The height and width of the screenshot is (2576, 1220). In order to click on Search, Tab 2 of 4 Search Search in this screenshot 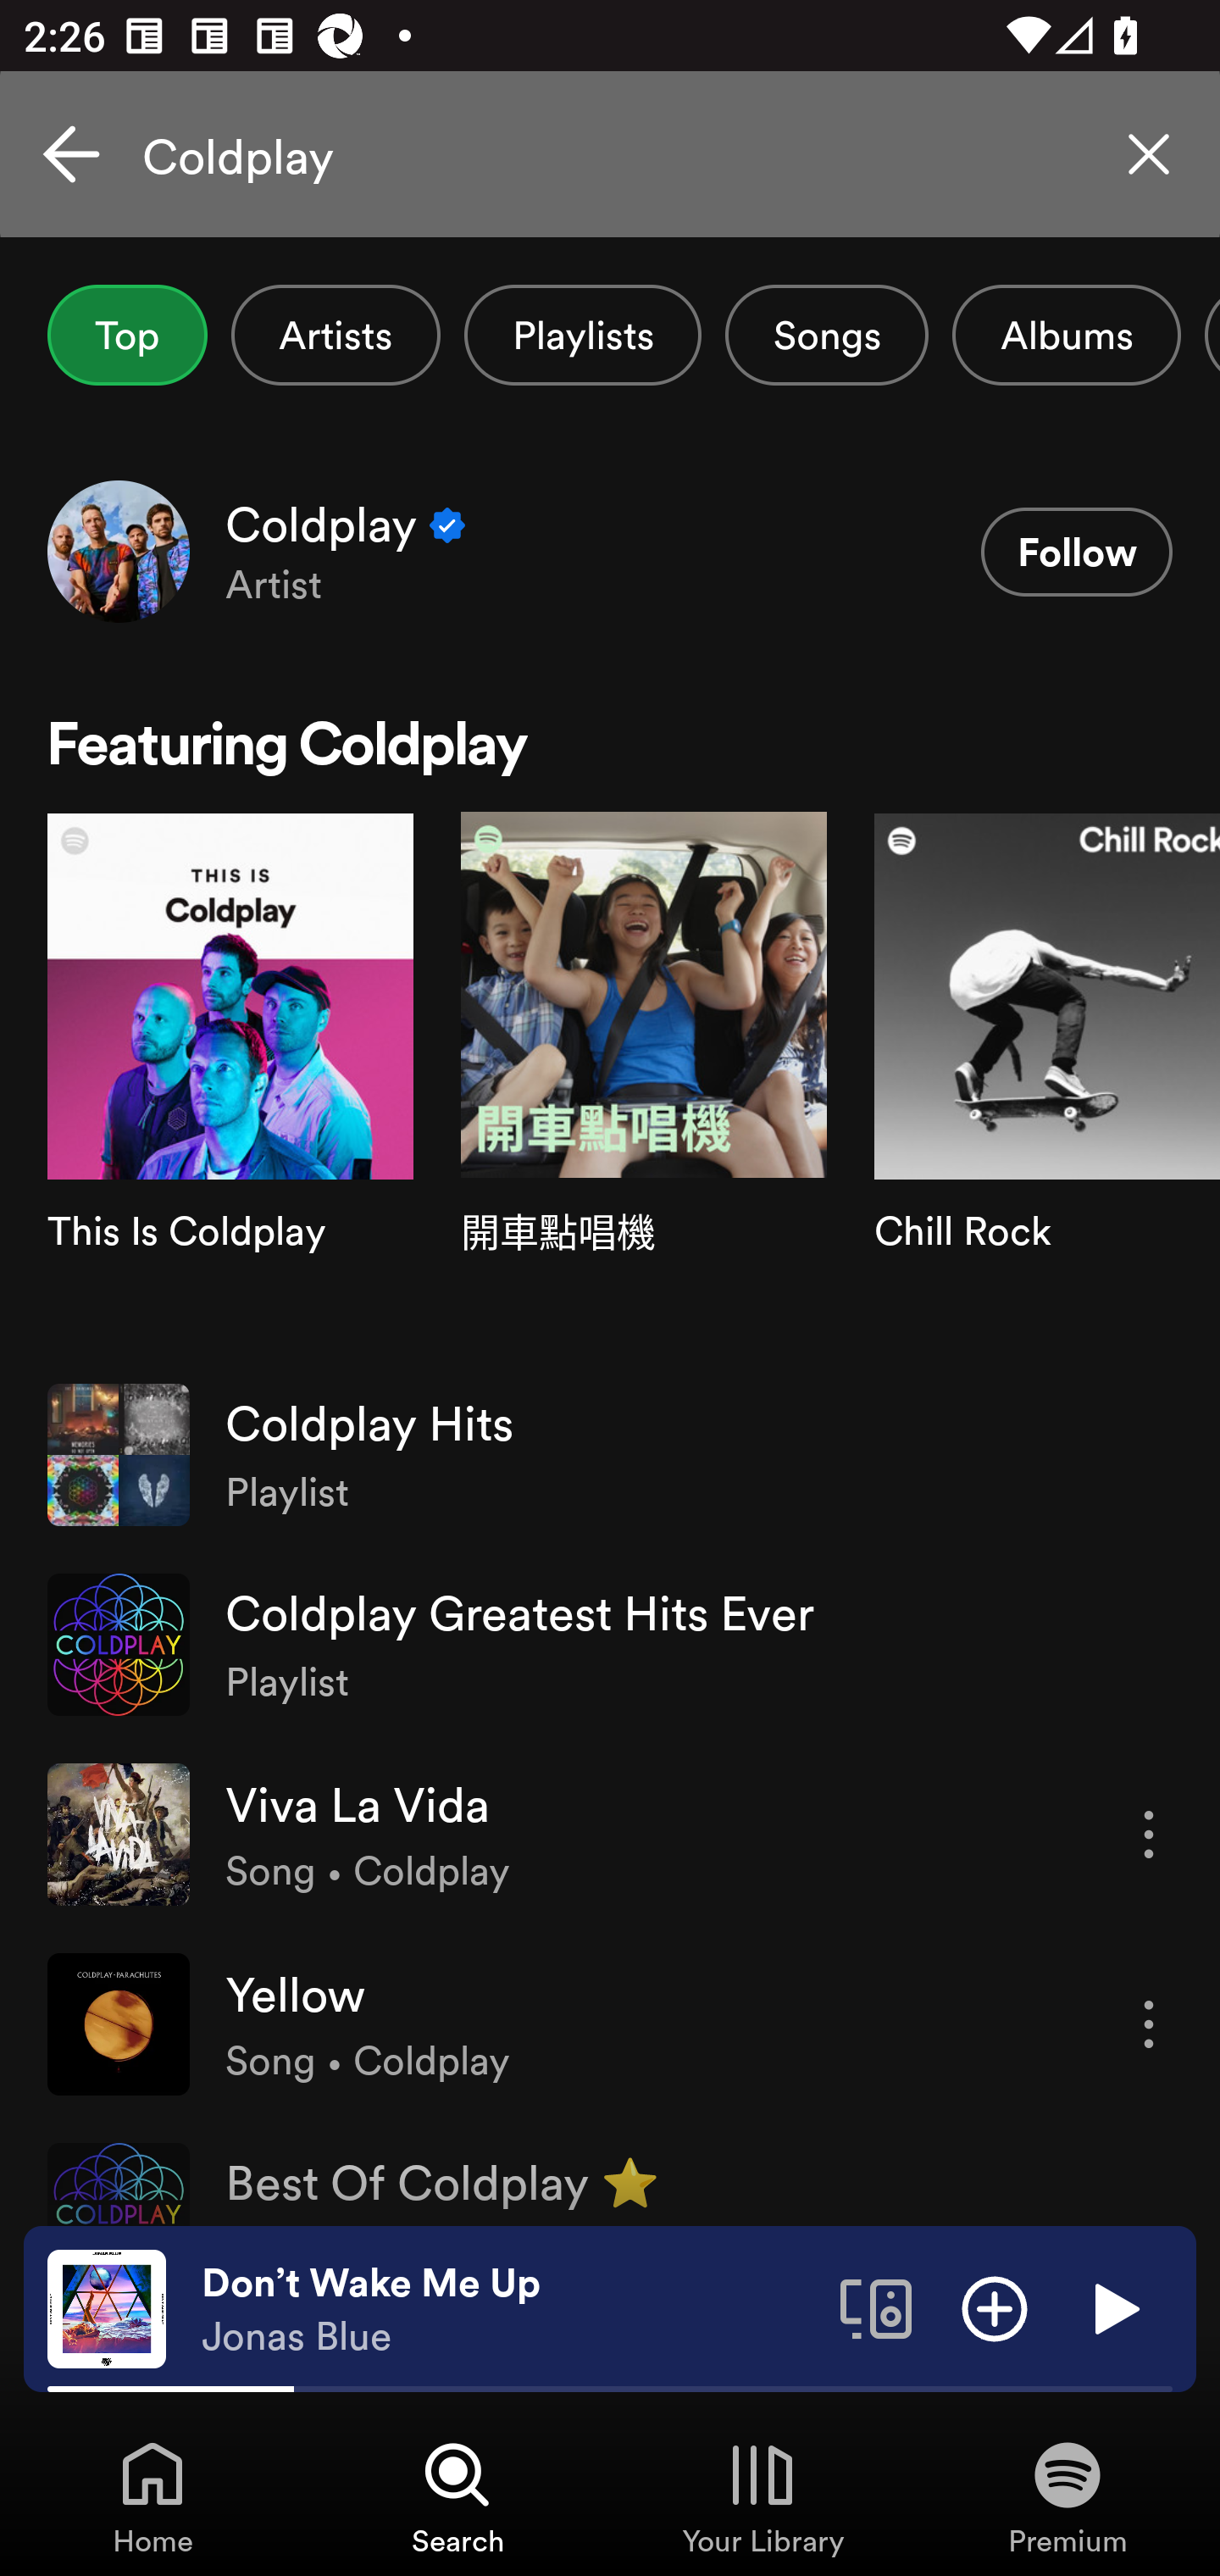, I will do `click(457, 2496)`.